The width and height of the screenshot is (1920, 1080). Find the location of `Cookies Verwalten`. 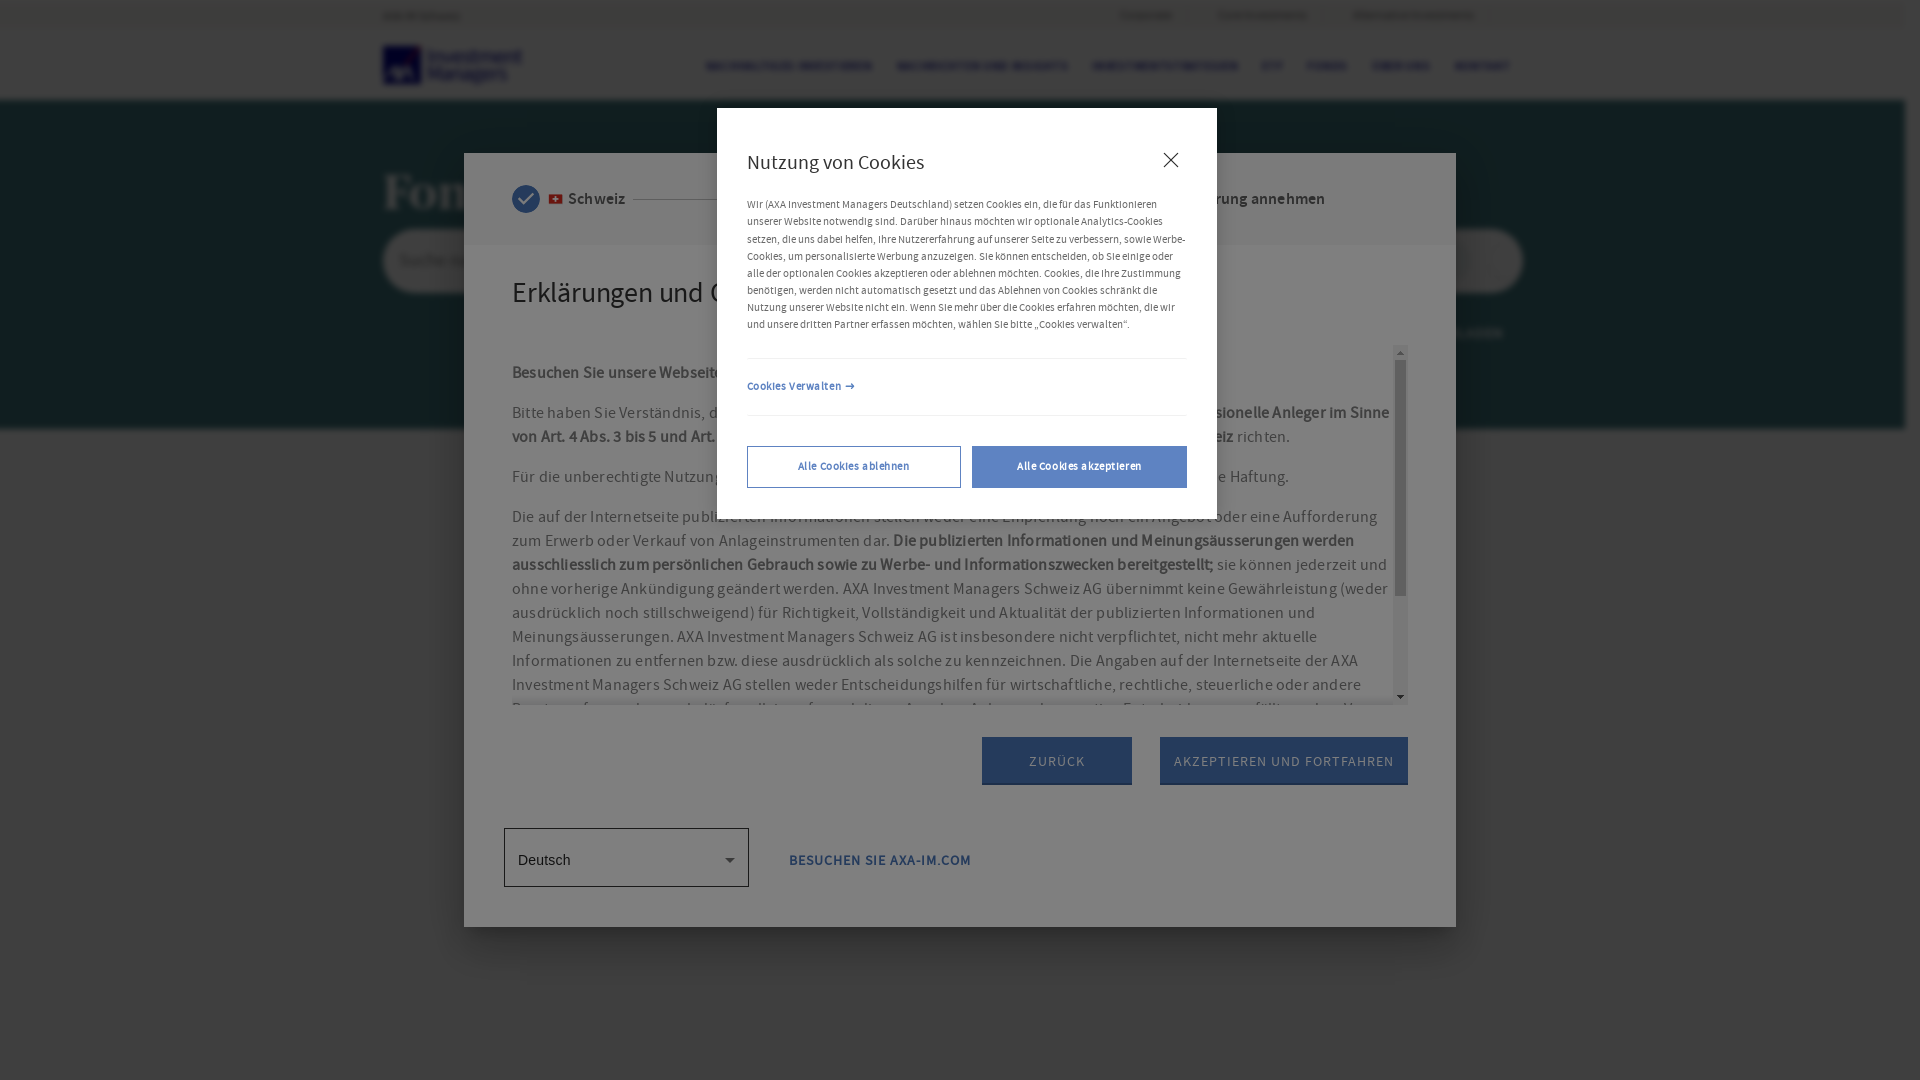

Cookies Verwalten is located at coordinates (967, 387).